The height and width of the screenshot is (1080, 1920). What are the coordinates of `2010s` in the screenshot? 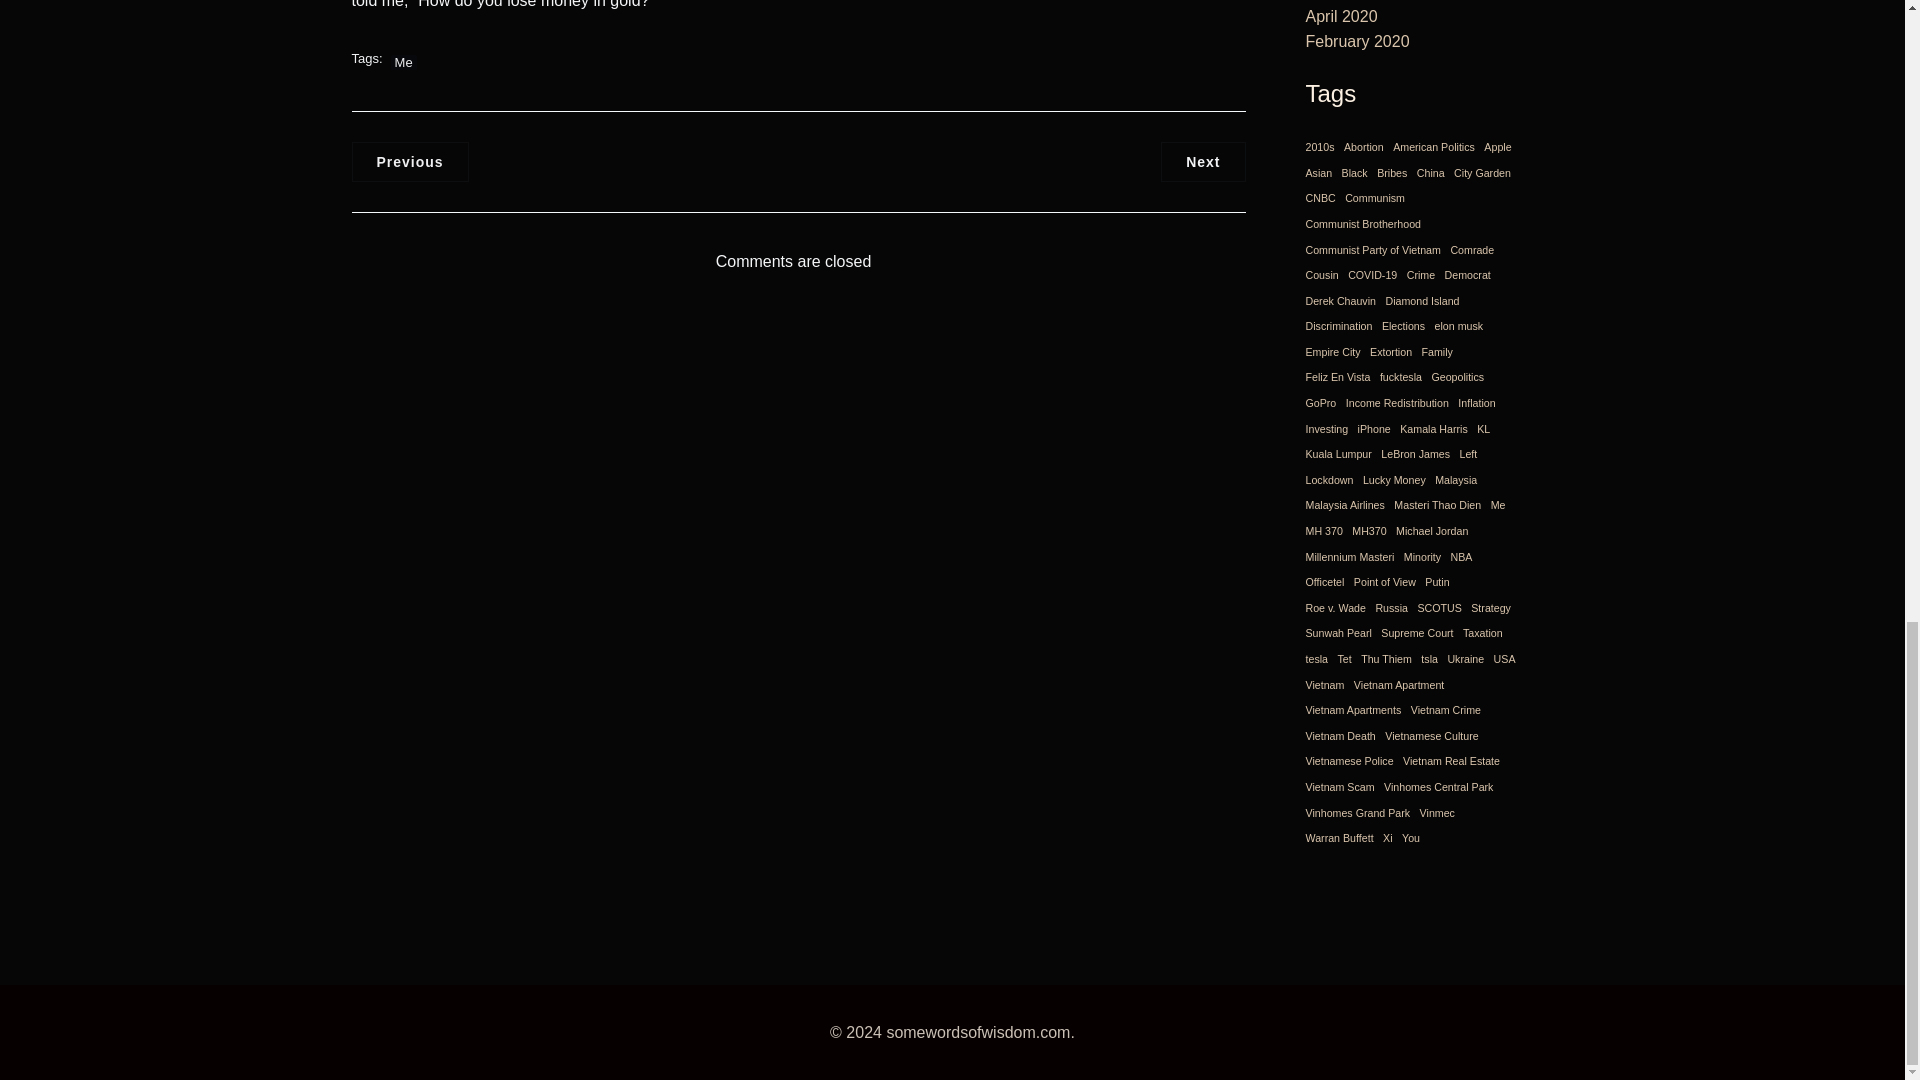 It's located at (1320, 147).